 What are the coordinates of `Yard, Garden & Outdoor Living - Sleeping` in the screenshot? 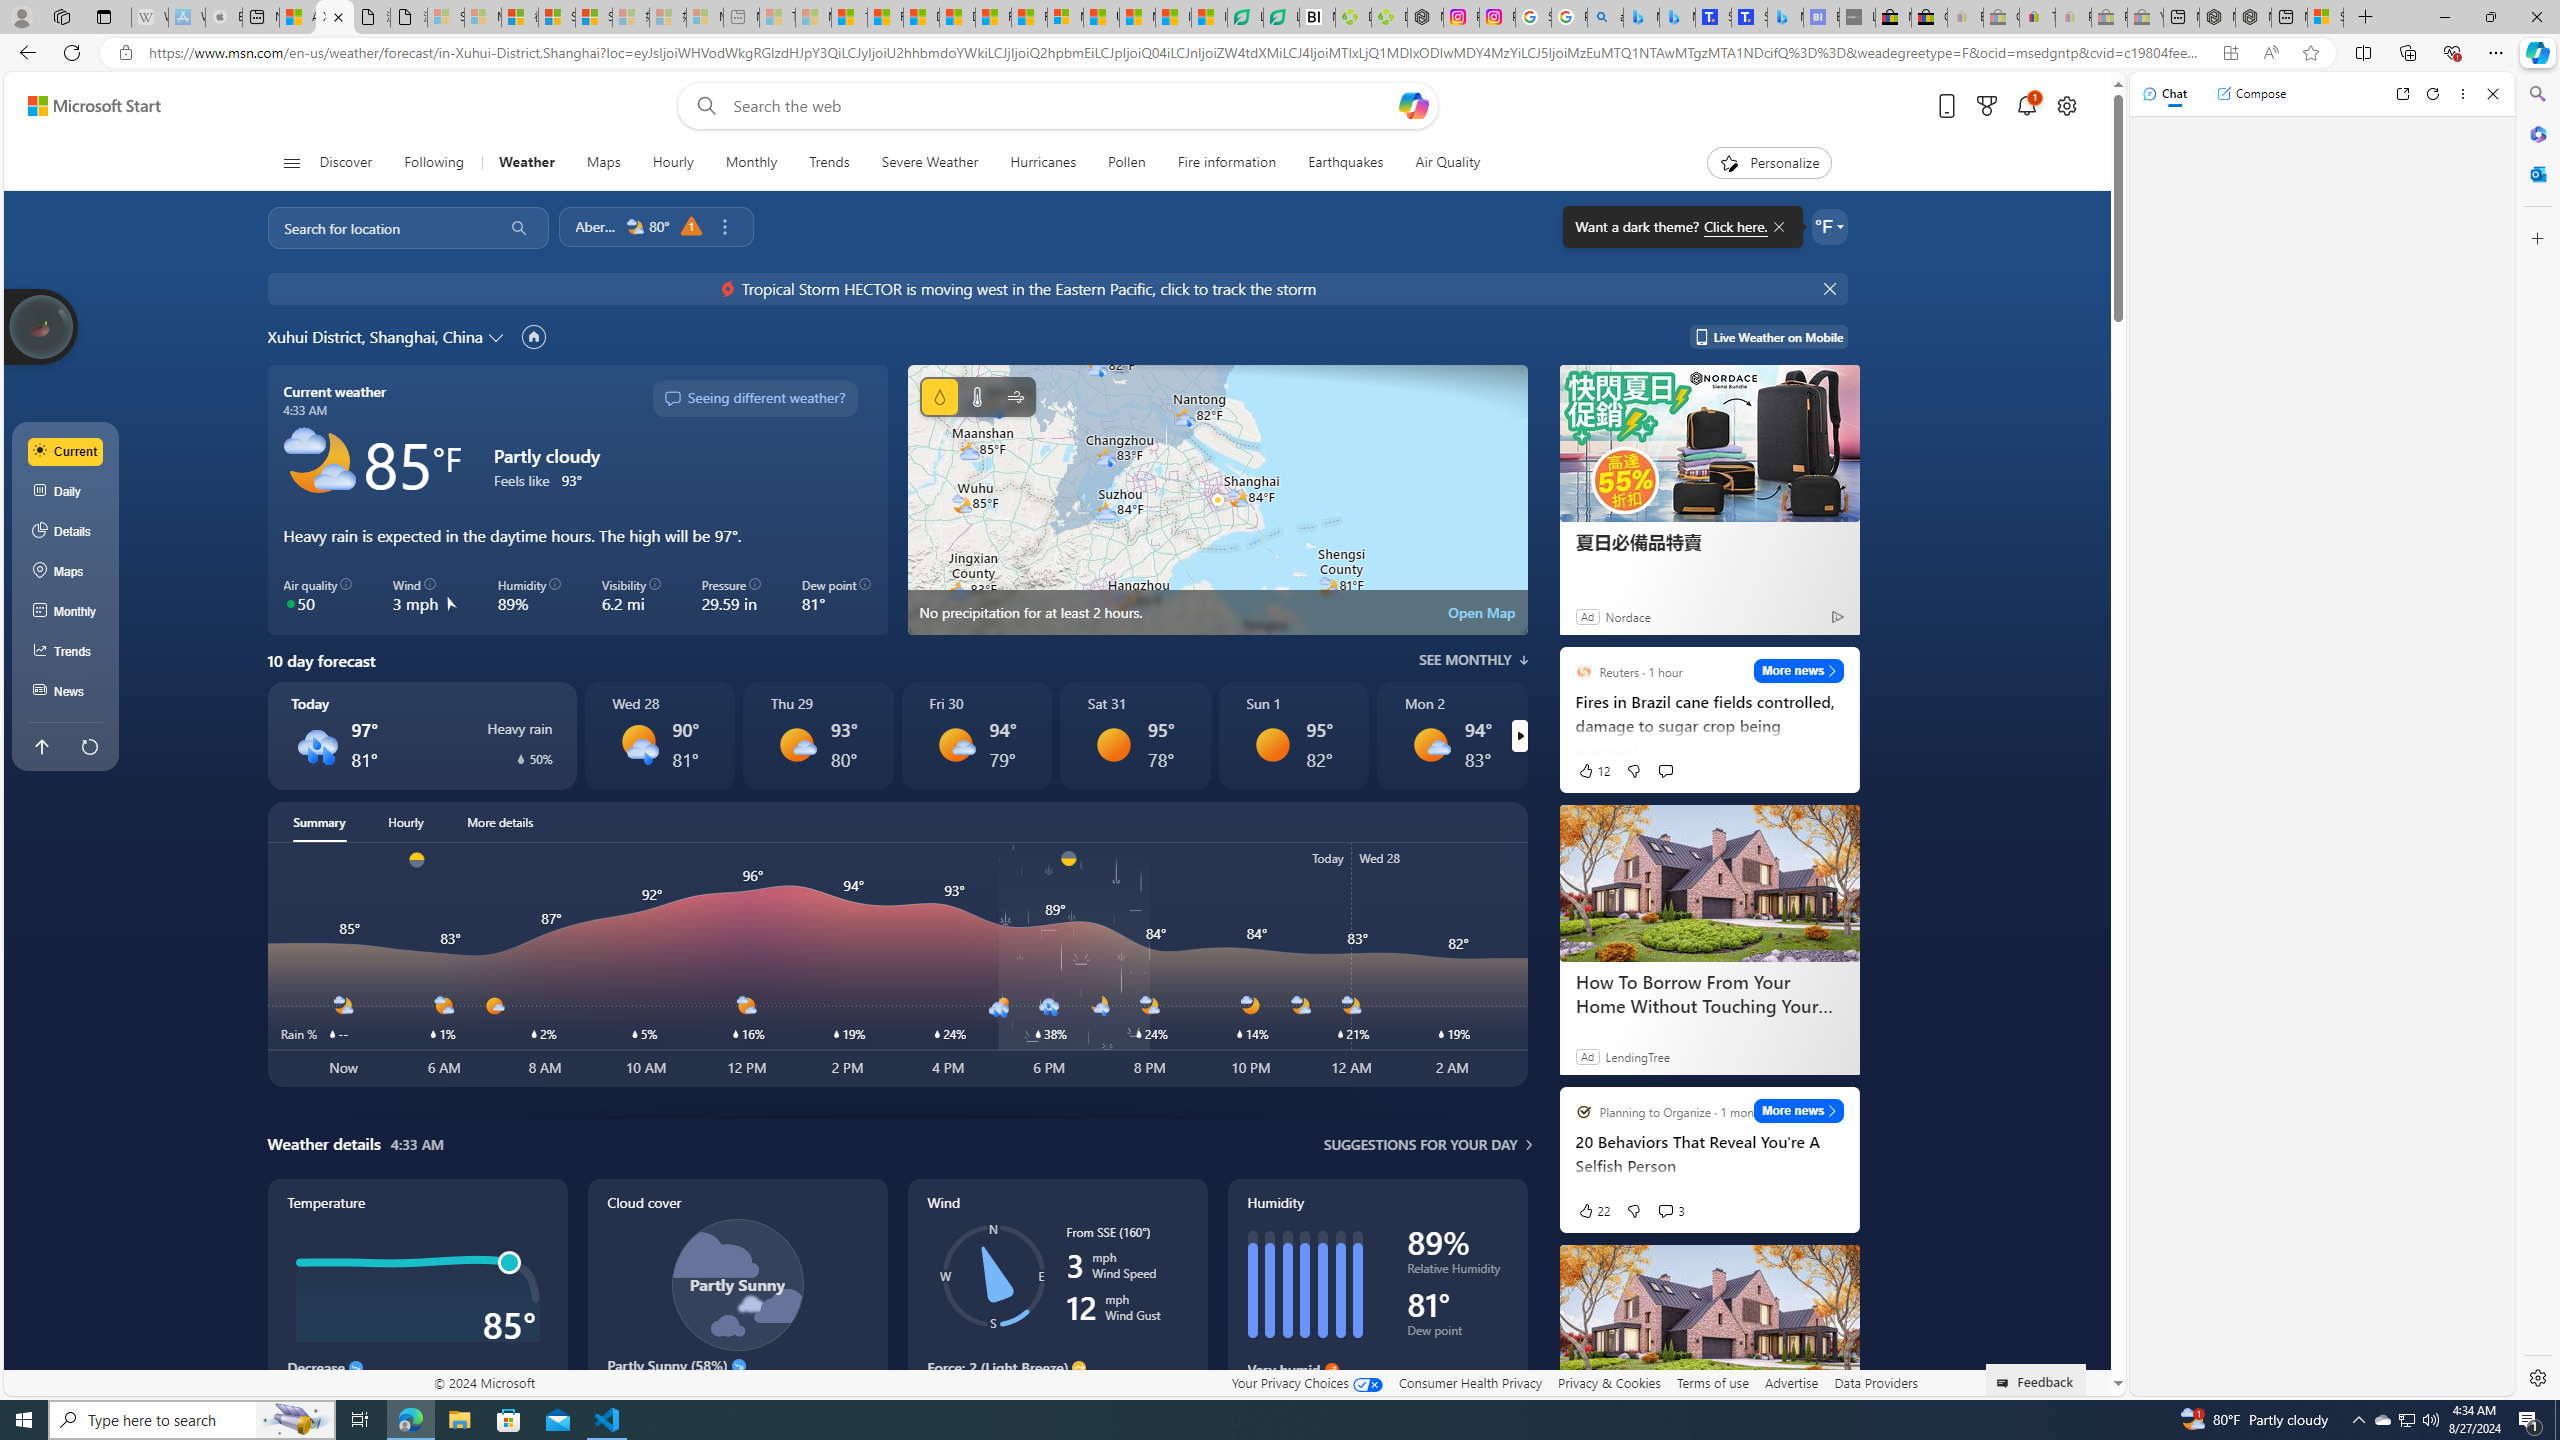 It's located at (2144, 17).